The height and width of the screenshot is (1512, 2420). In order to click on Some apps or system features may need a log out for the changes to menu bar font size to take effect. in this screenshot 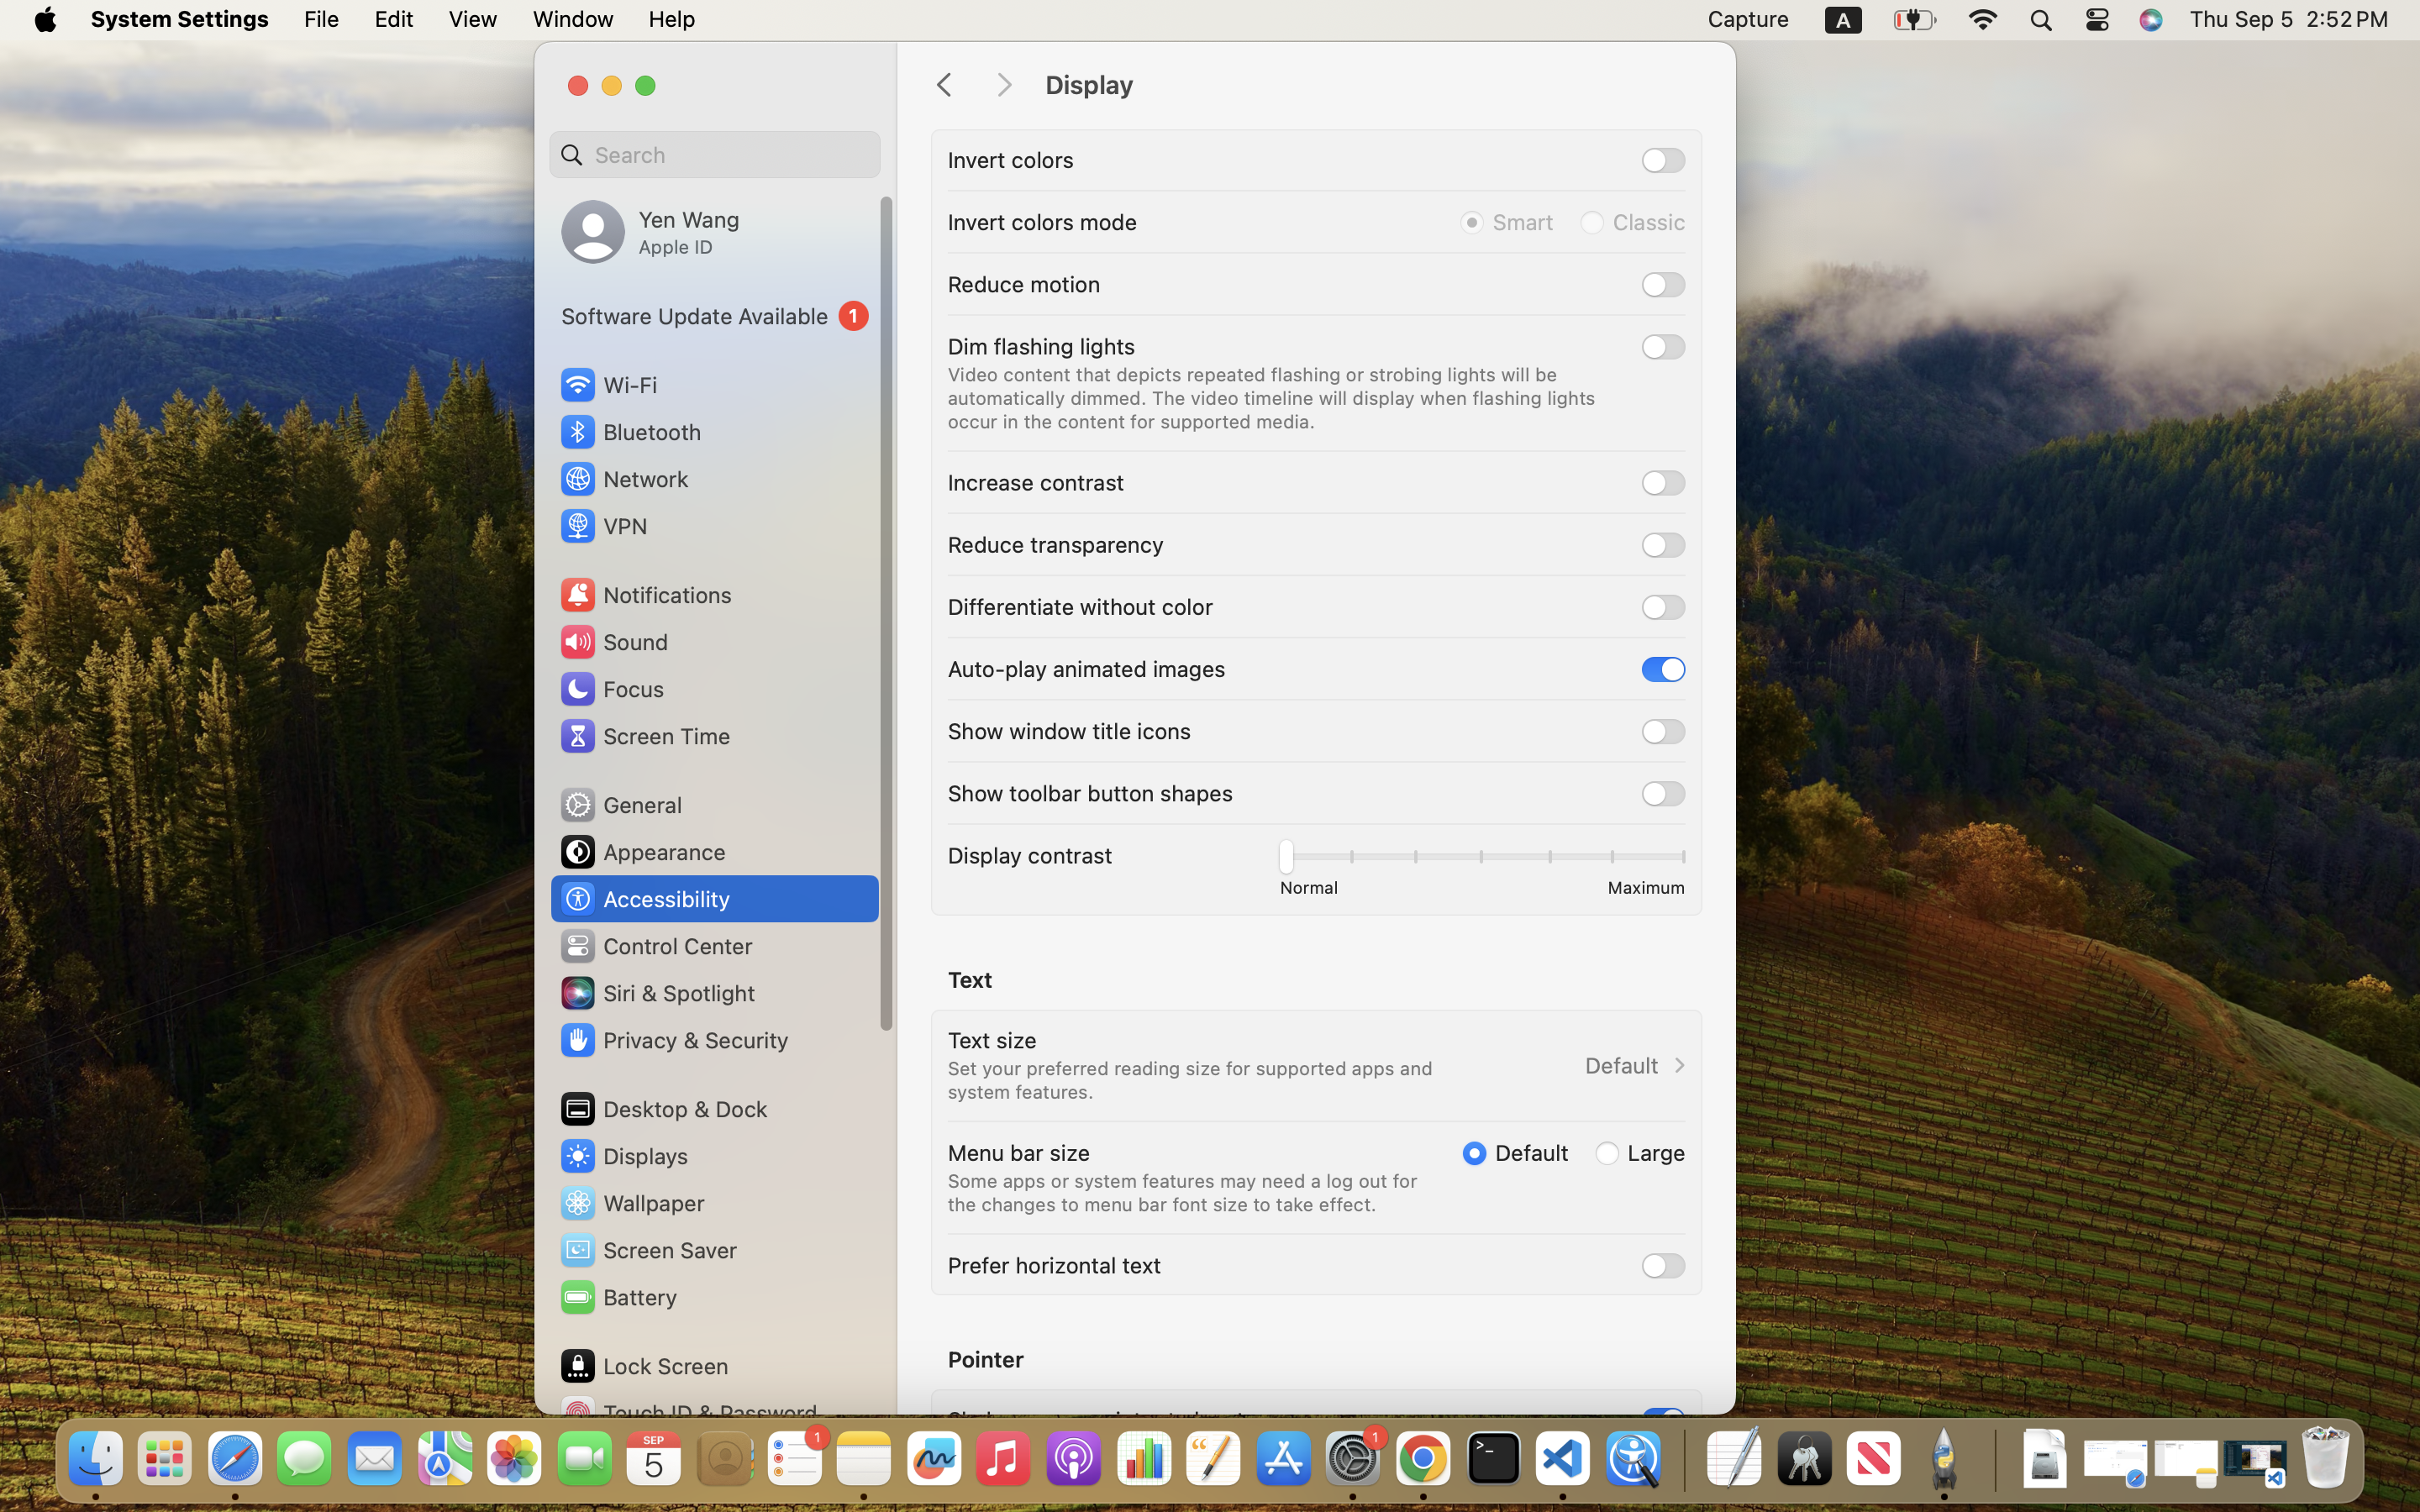, I will do `click(1186, 1193)`.